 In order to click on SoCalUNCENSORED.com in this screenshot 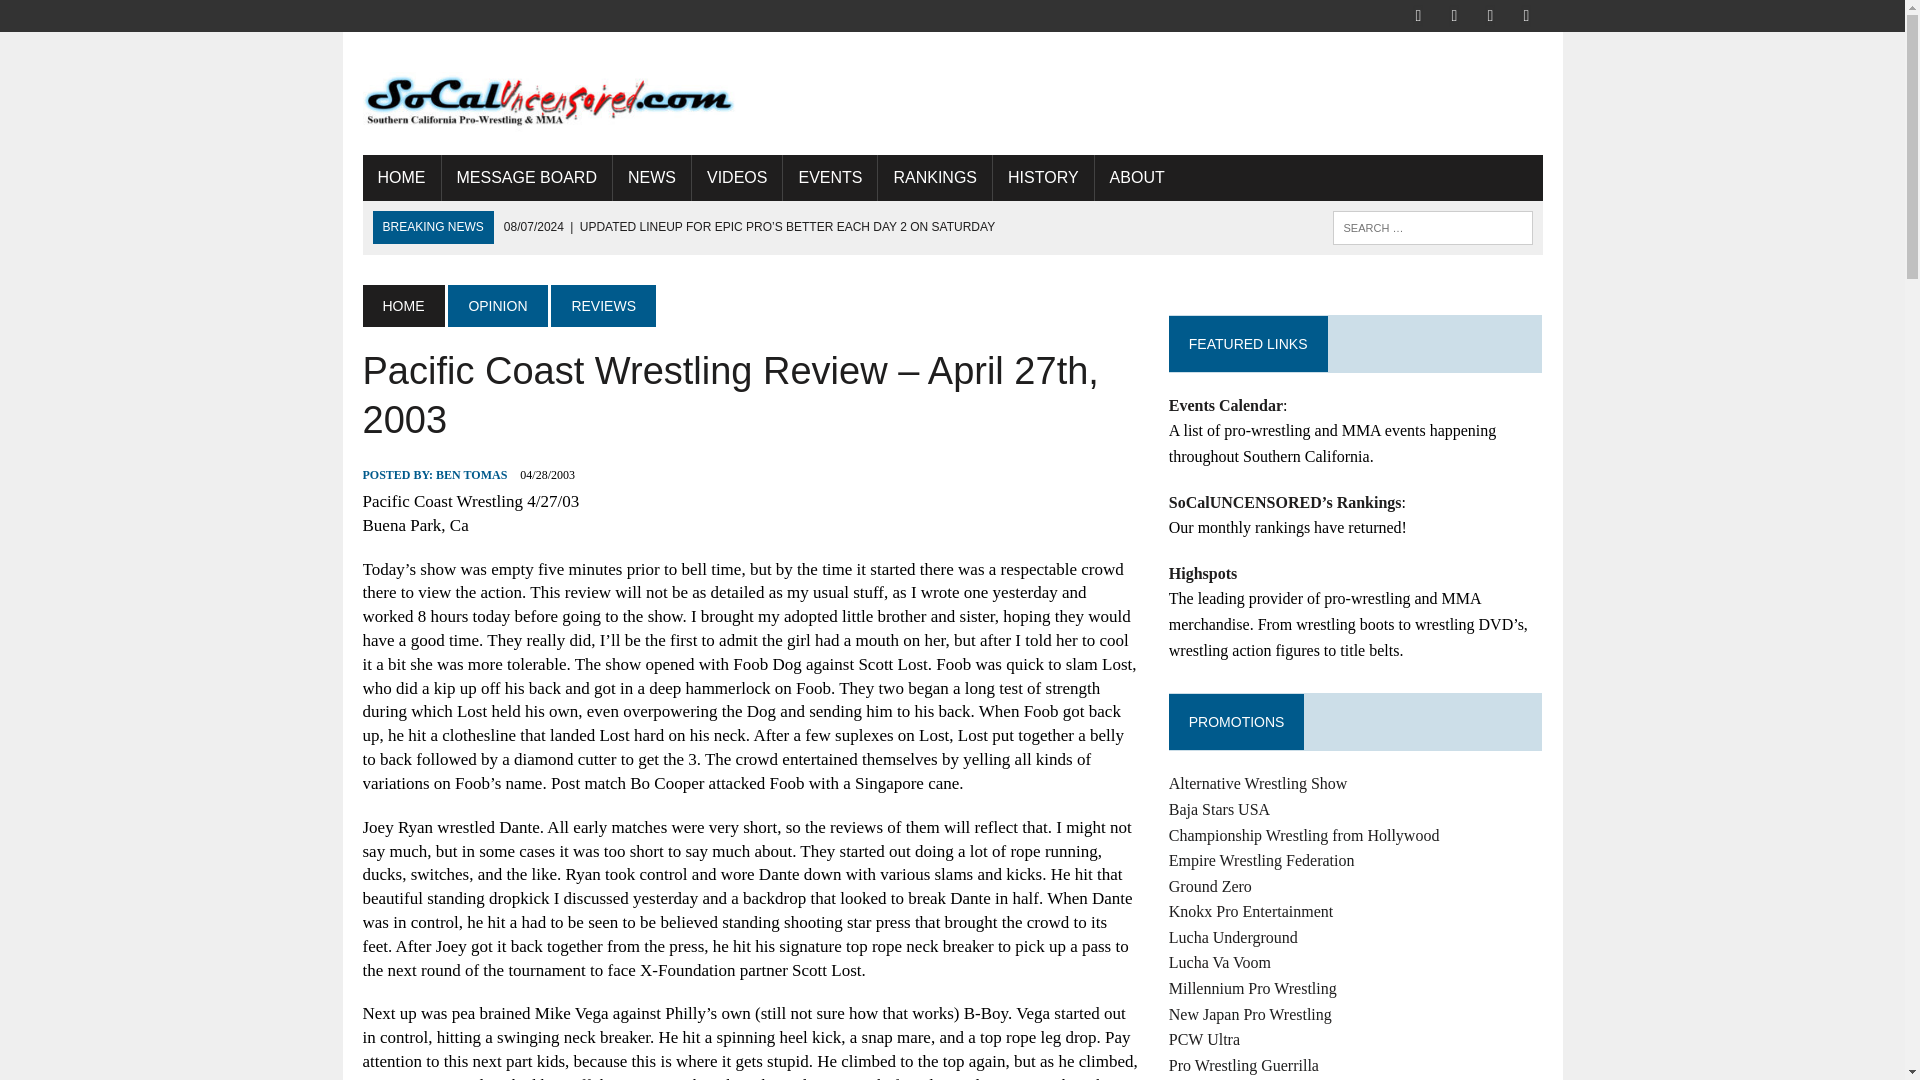, I will do `click(548, 93)`.